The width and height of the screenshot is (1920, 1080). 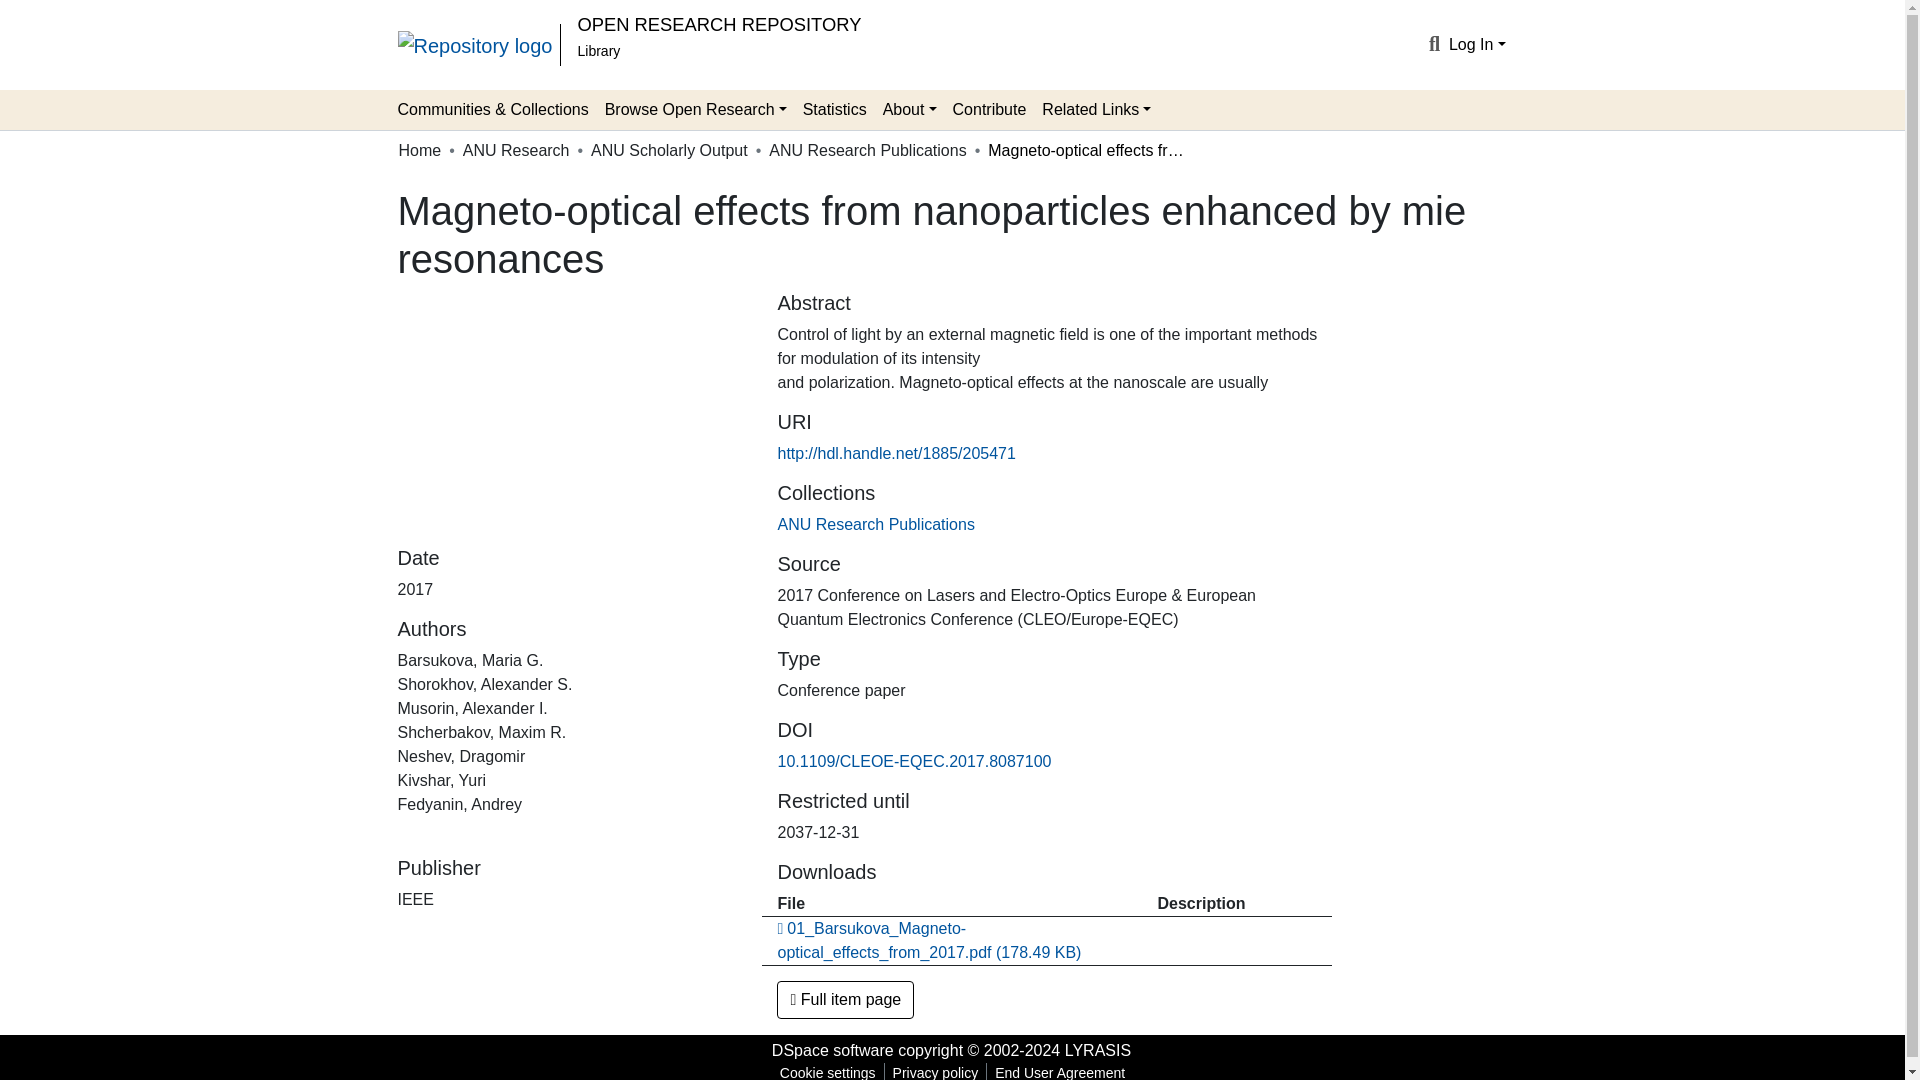 I want to click on About, so click(x=910, y=109).